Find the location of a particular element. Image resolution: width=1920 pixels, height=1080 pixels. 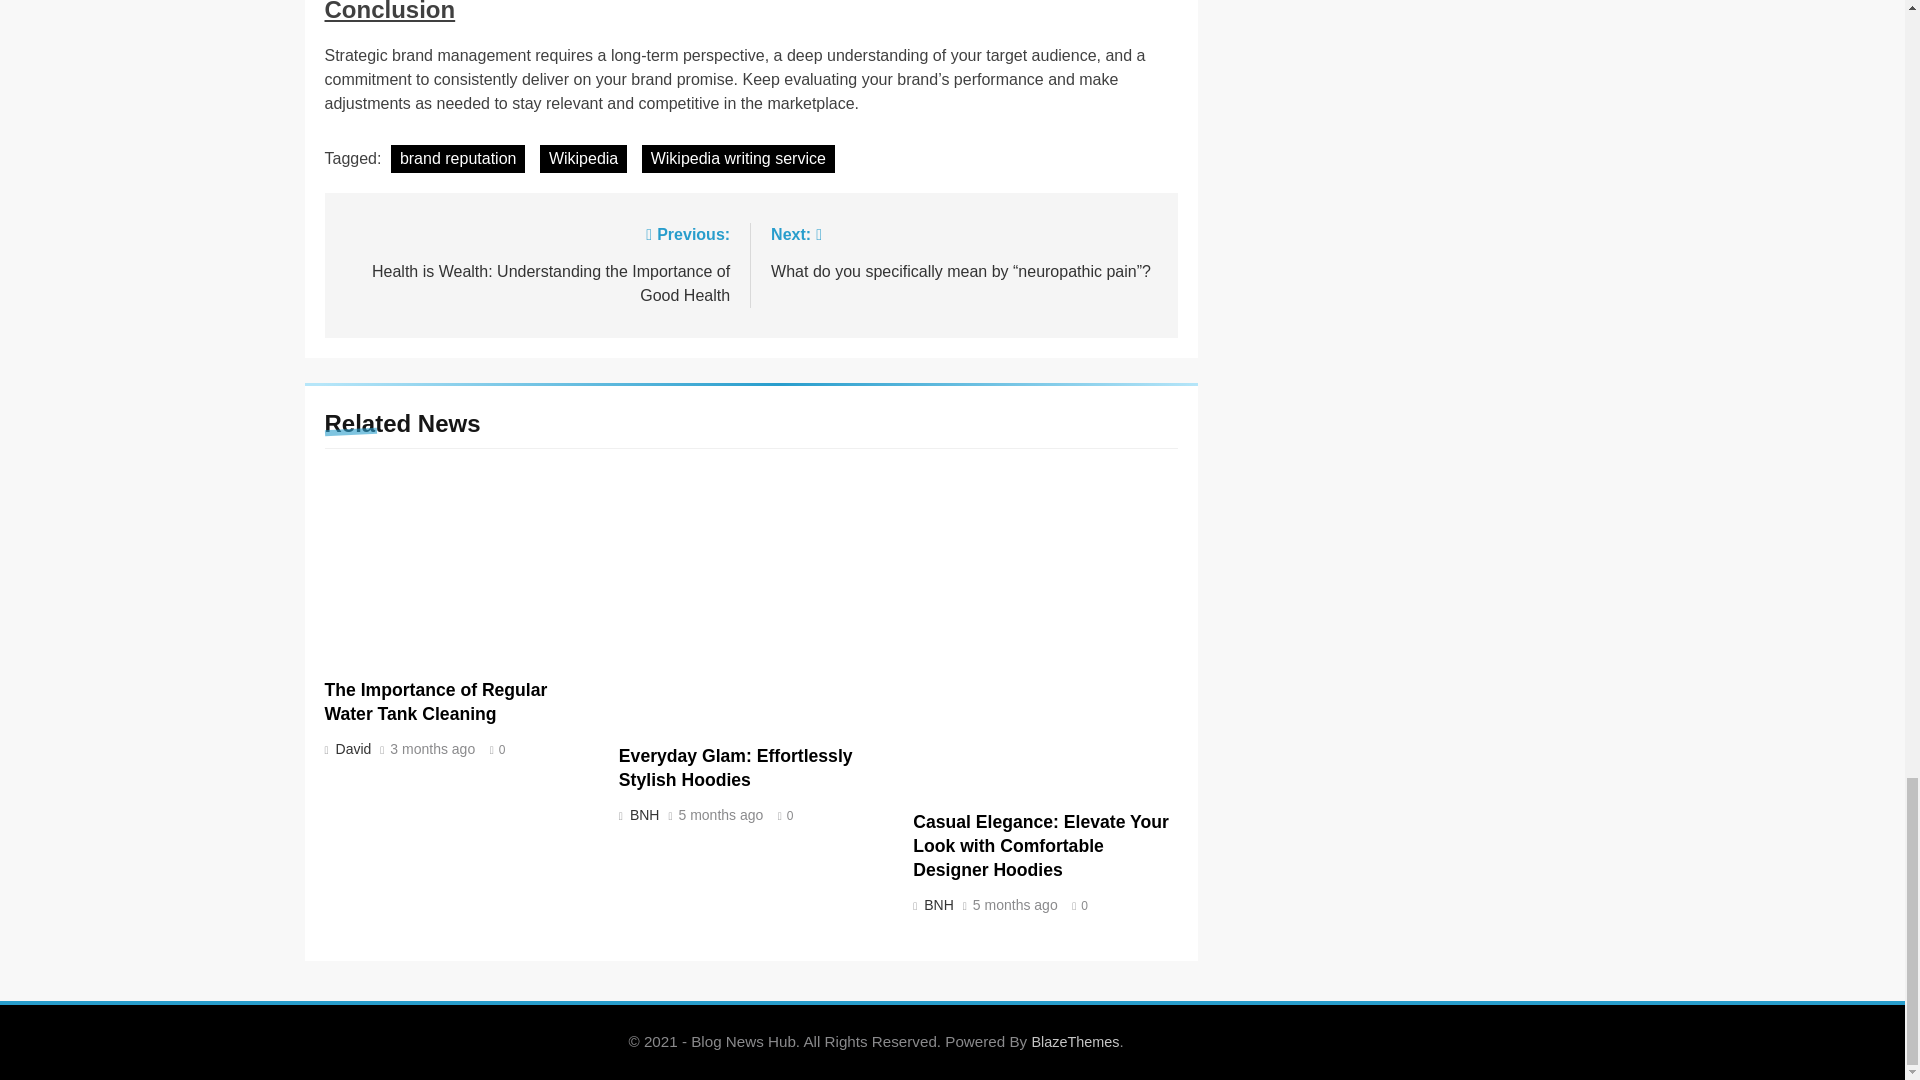

David is located at coordinates (351, 748).